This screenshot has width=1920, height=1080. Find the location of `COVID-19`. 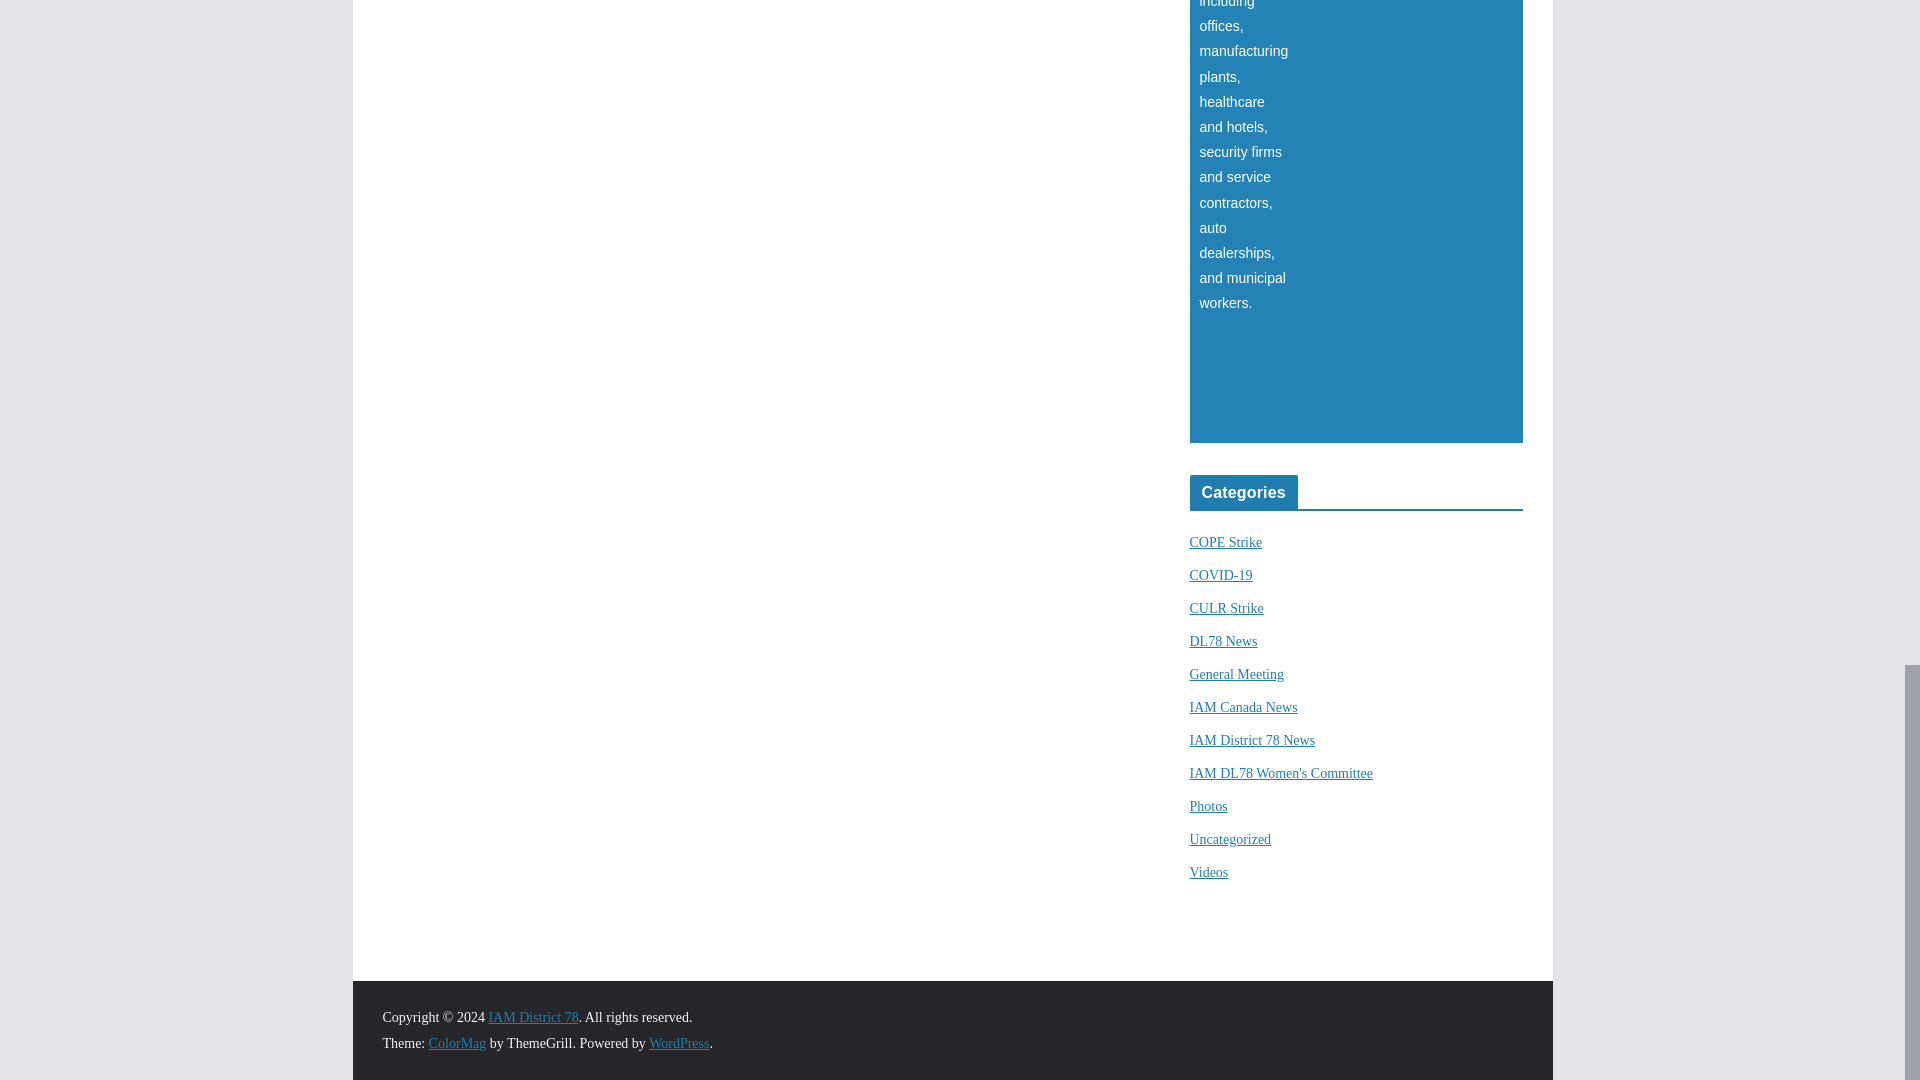

COVID-19 is located at coordinates (1222, 576).